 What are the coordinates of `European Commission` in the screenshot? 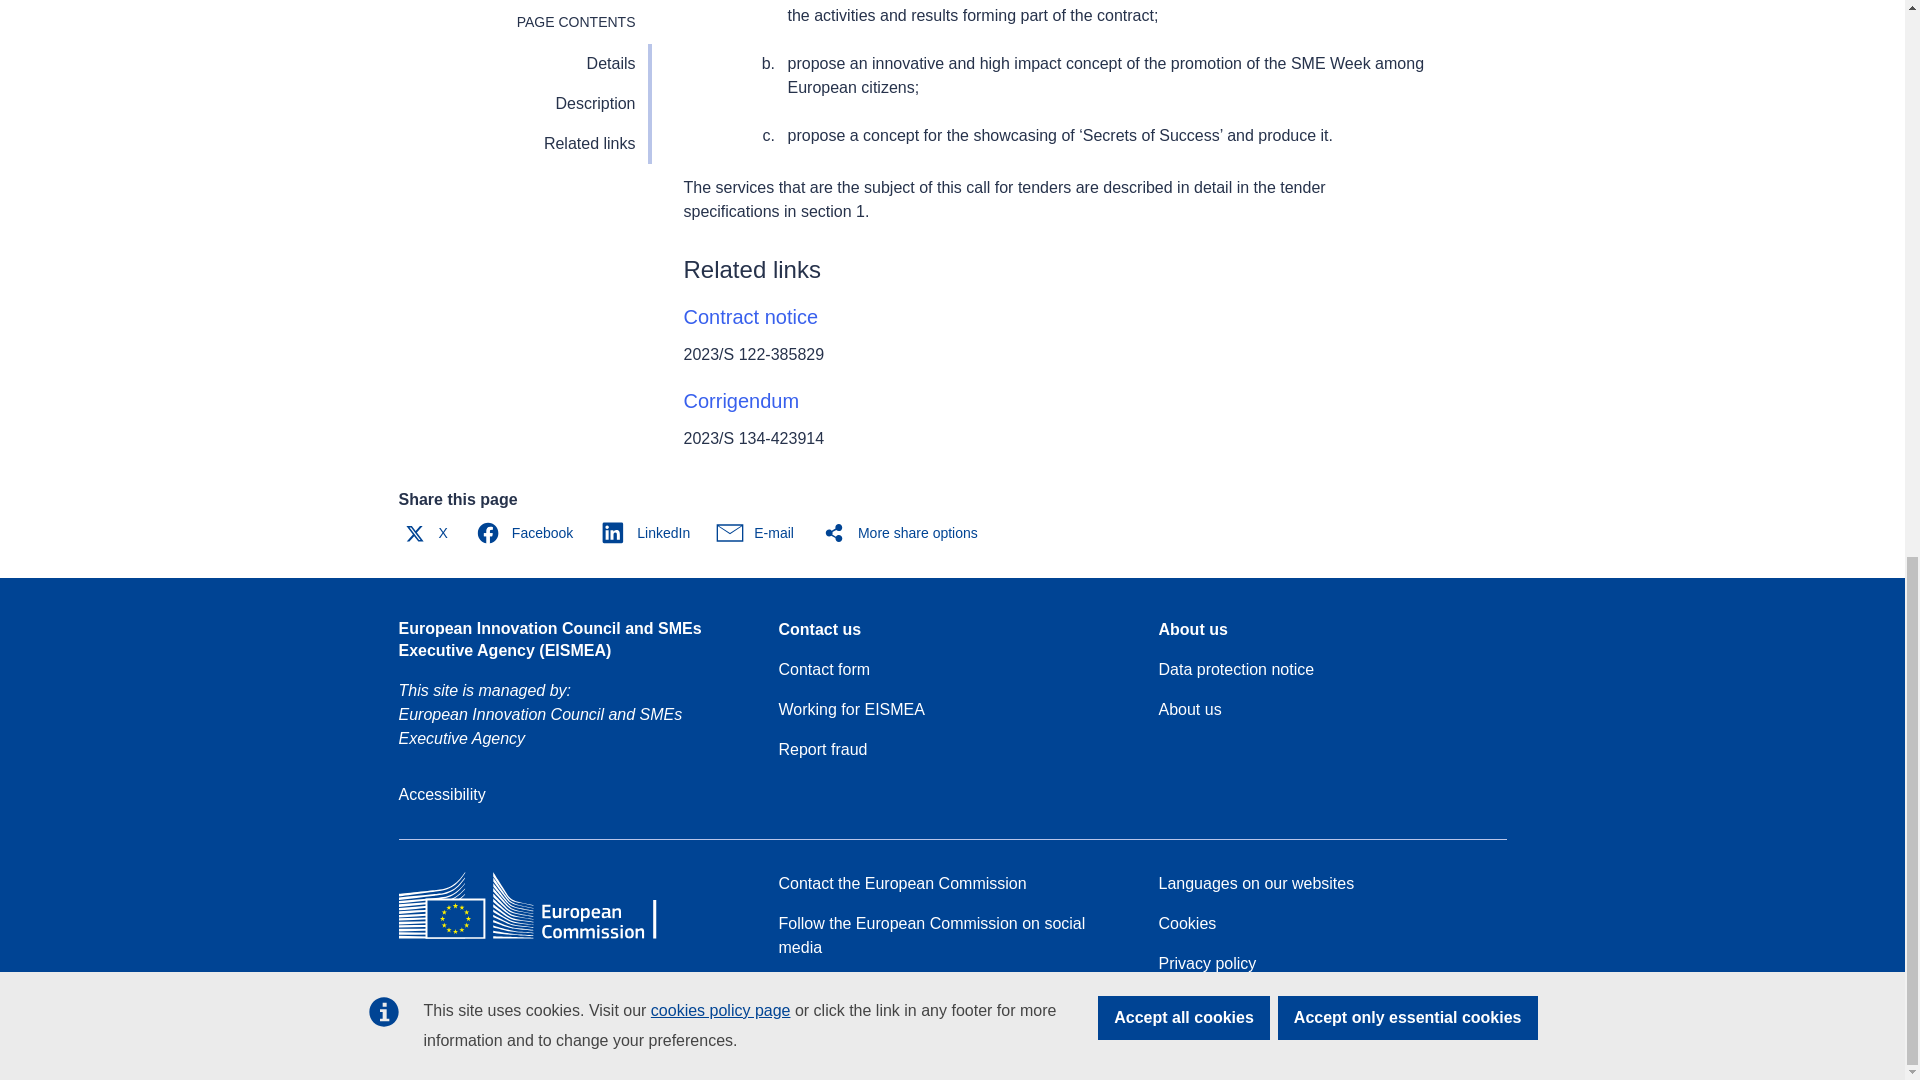 It's located at (542, 938).